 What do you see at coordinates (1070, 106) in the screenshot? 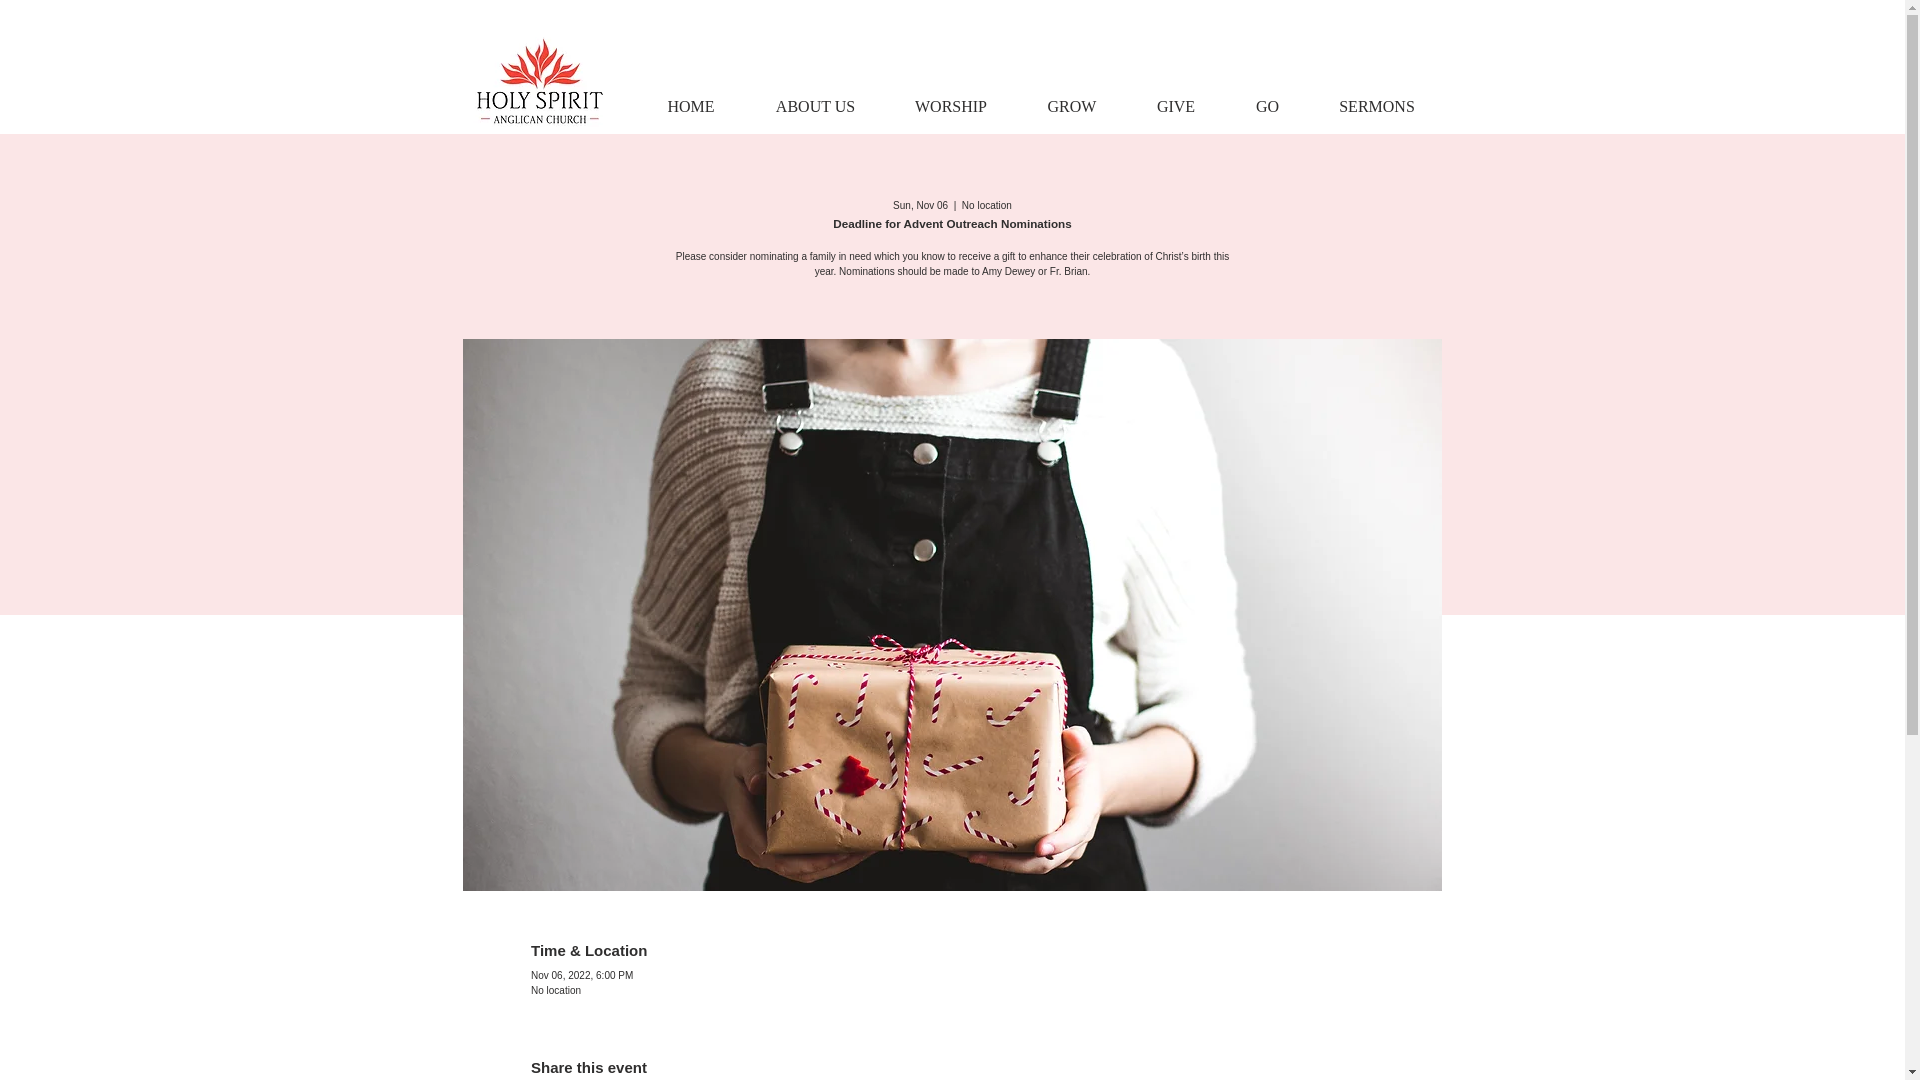
I see `GROW` at bounding box center [1070, 106].